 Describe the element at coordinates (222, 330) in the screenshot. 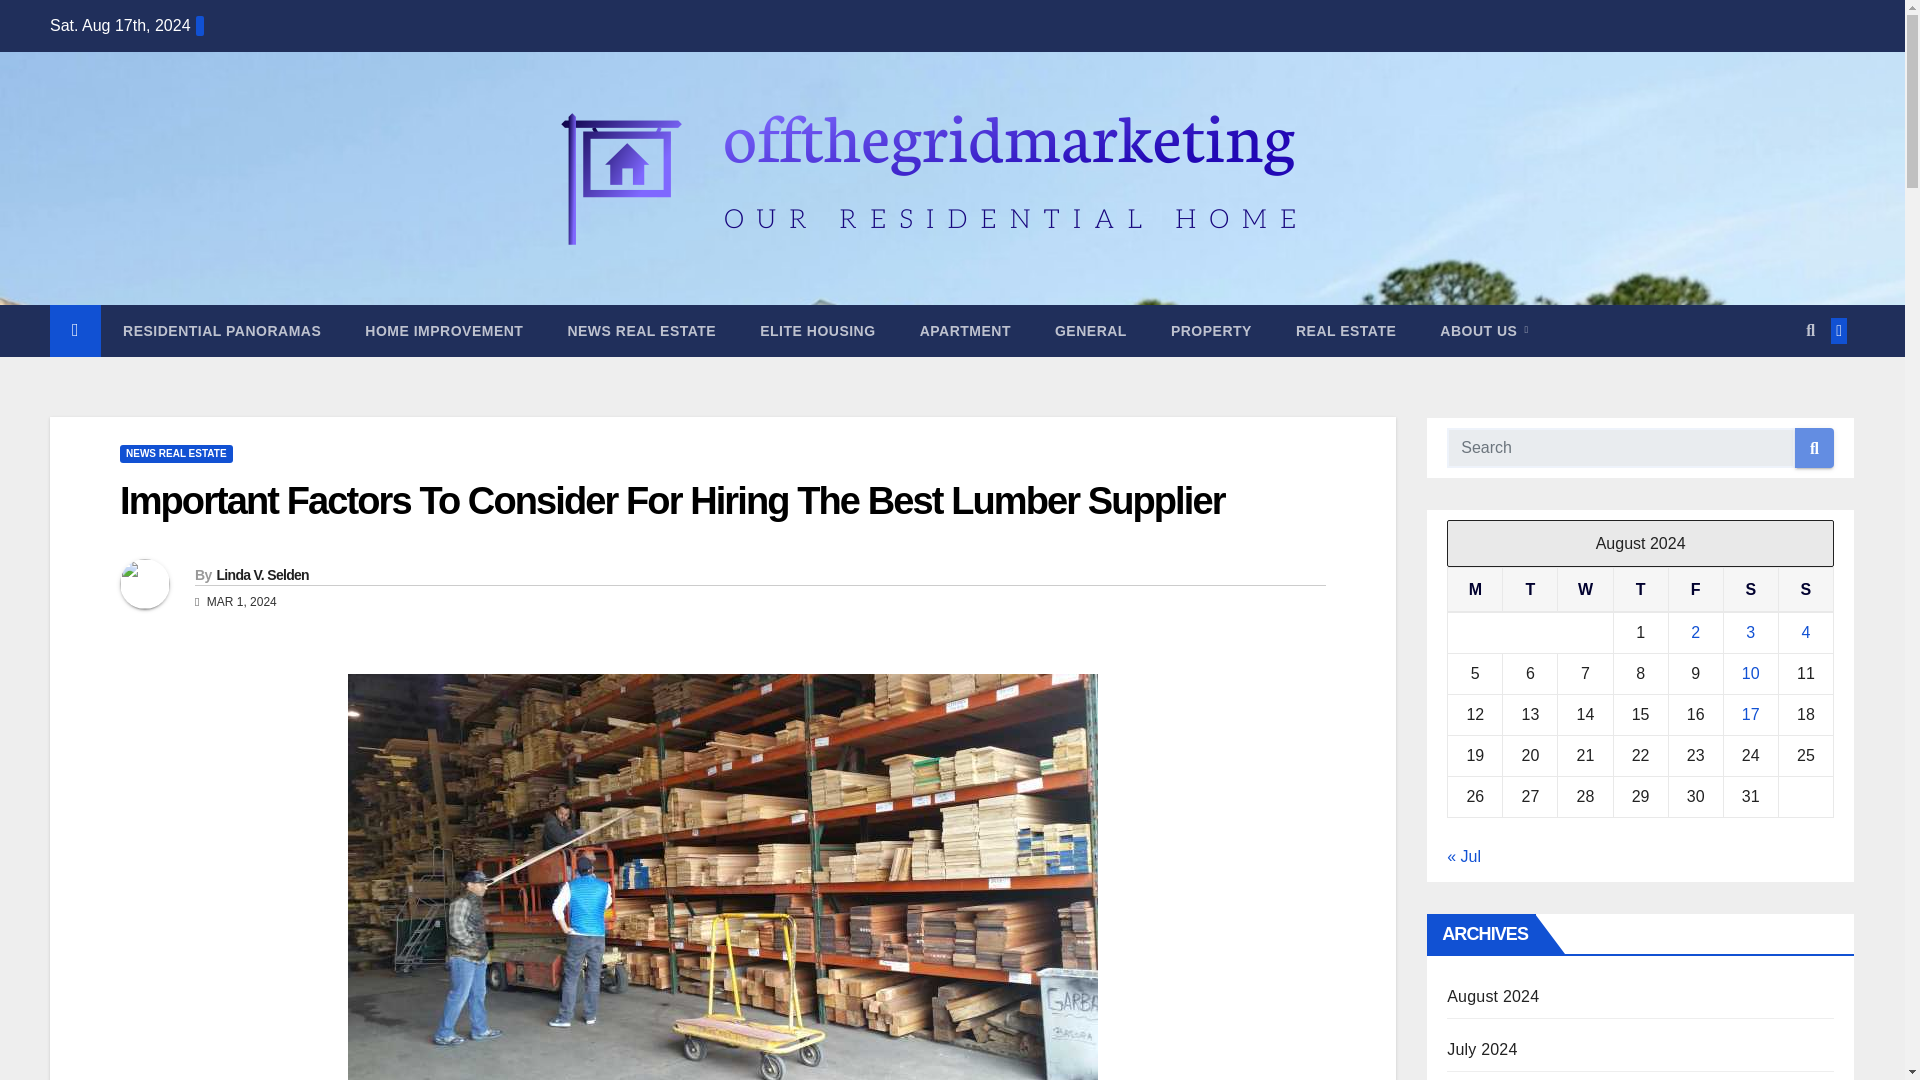

I see `RESIDENTIAL PANORAMAS` at that location.